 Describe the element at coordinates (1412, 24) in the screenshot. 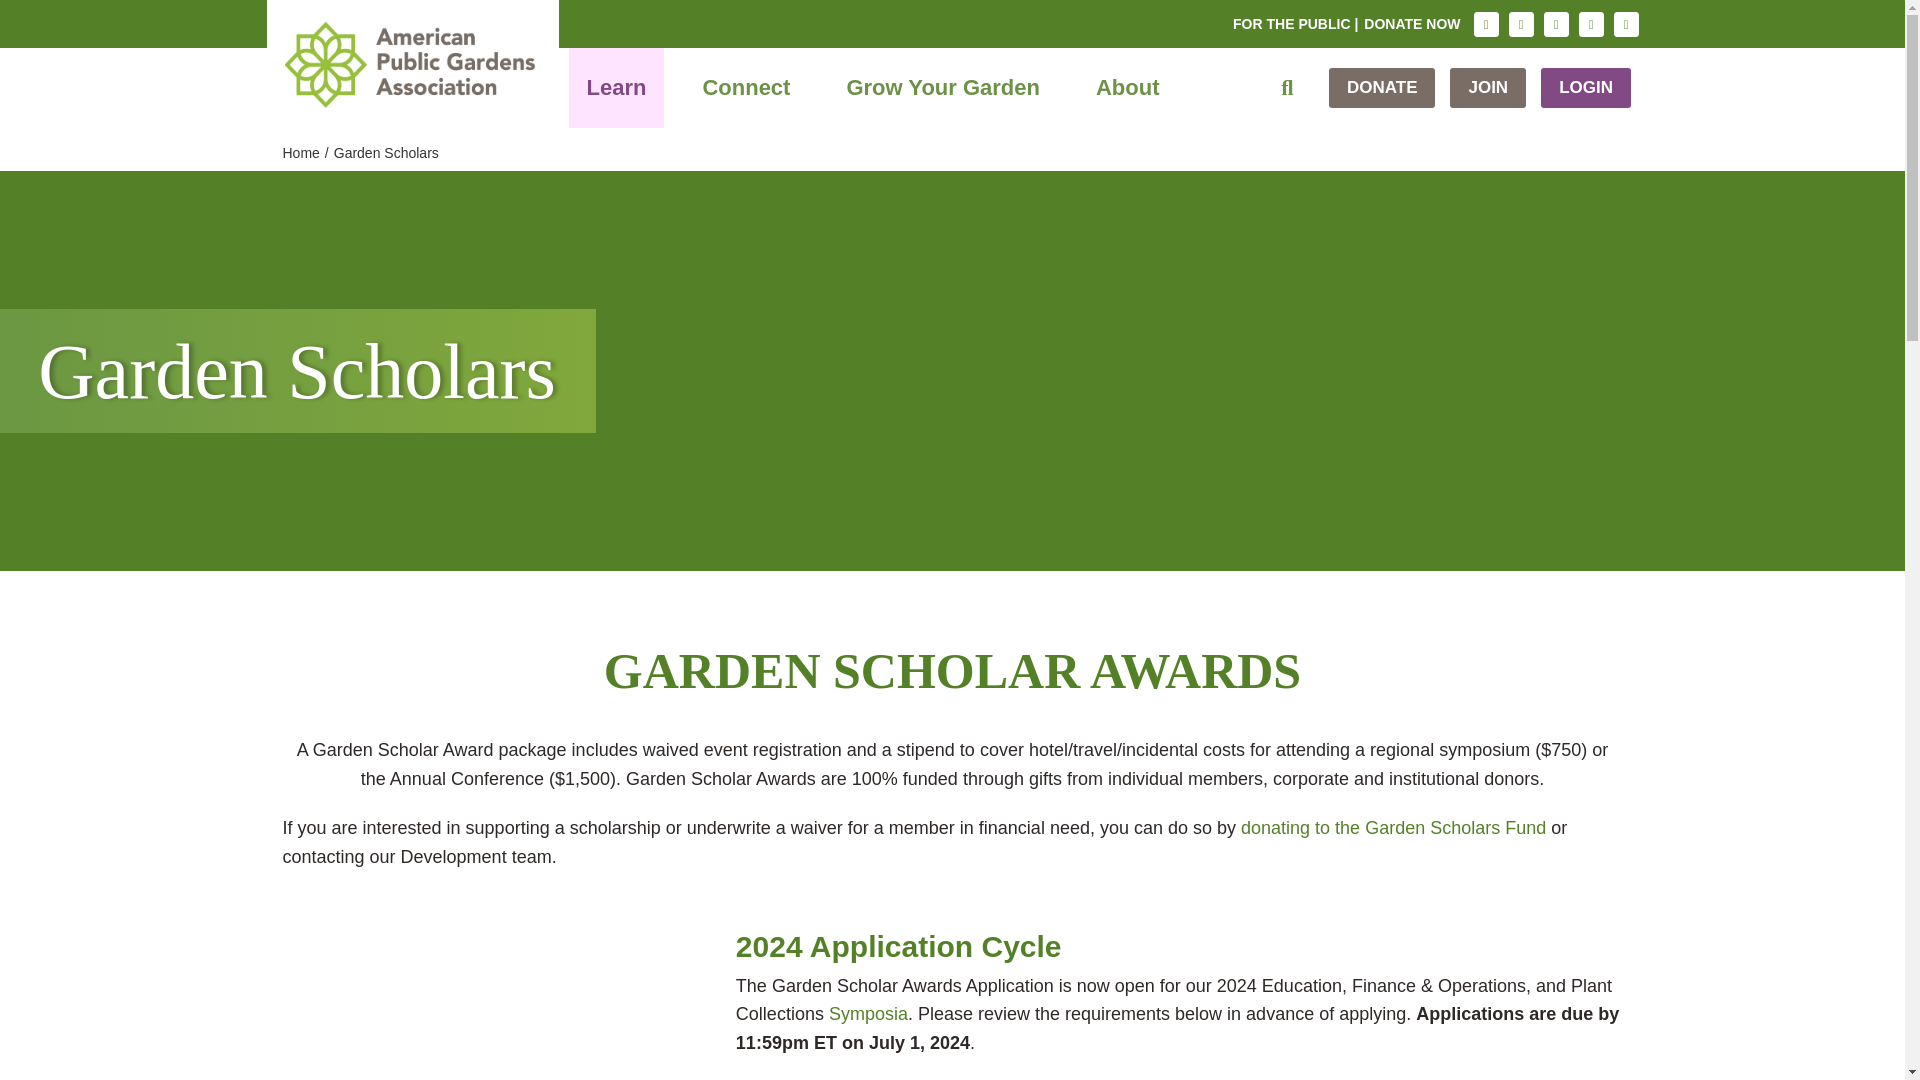

I see `DONATE NOW` at that location.